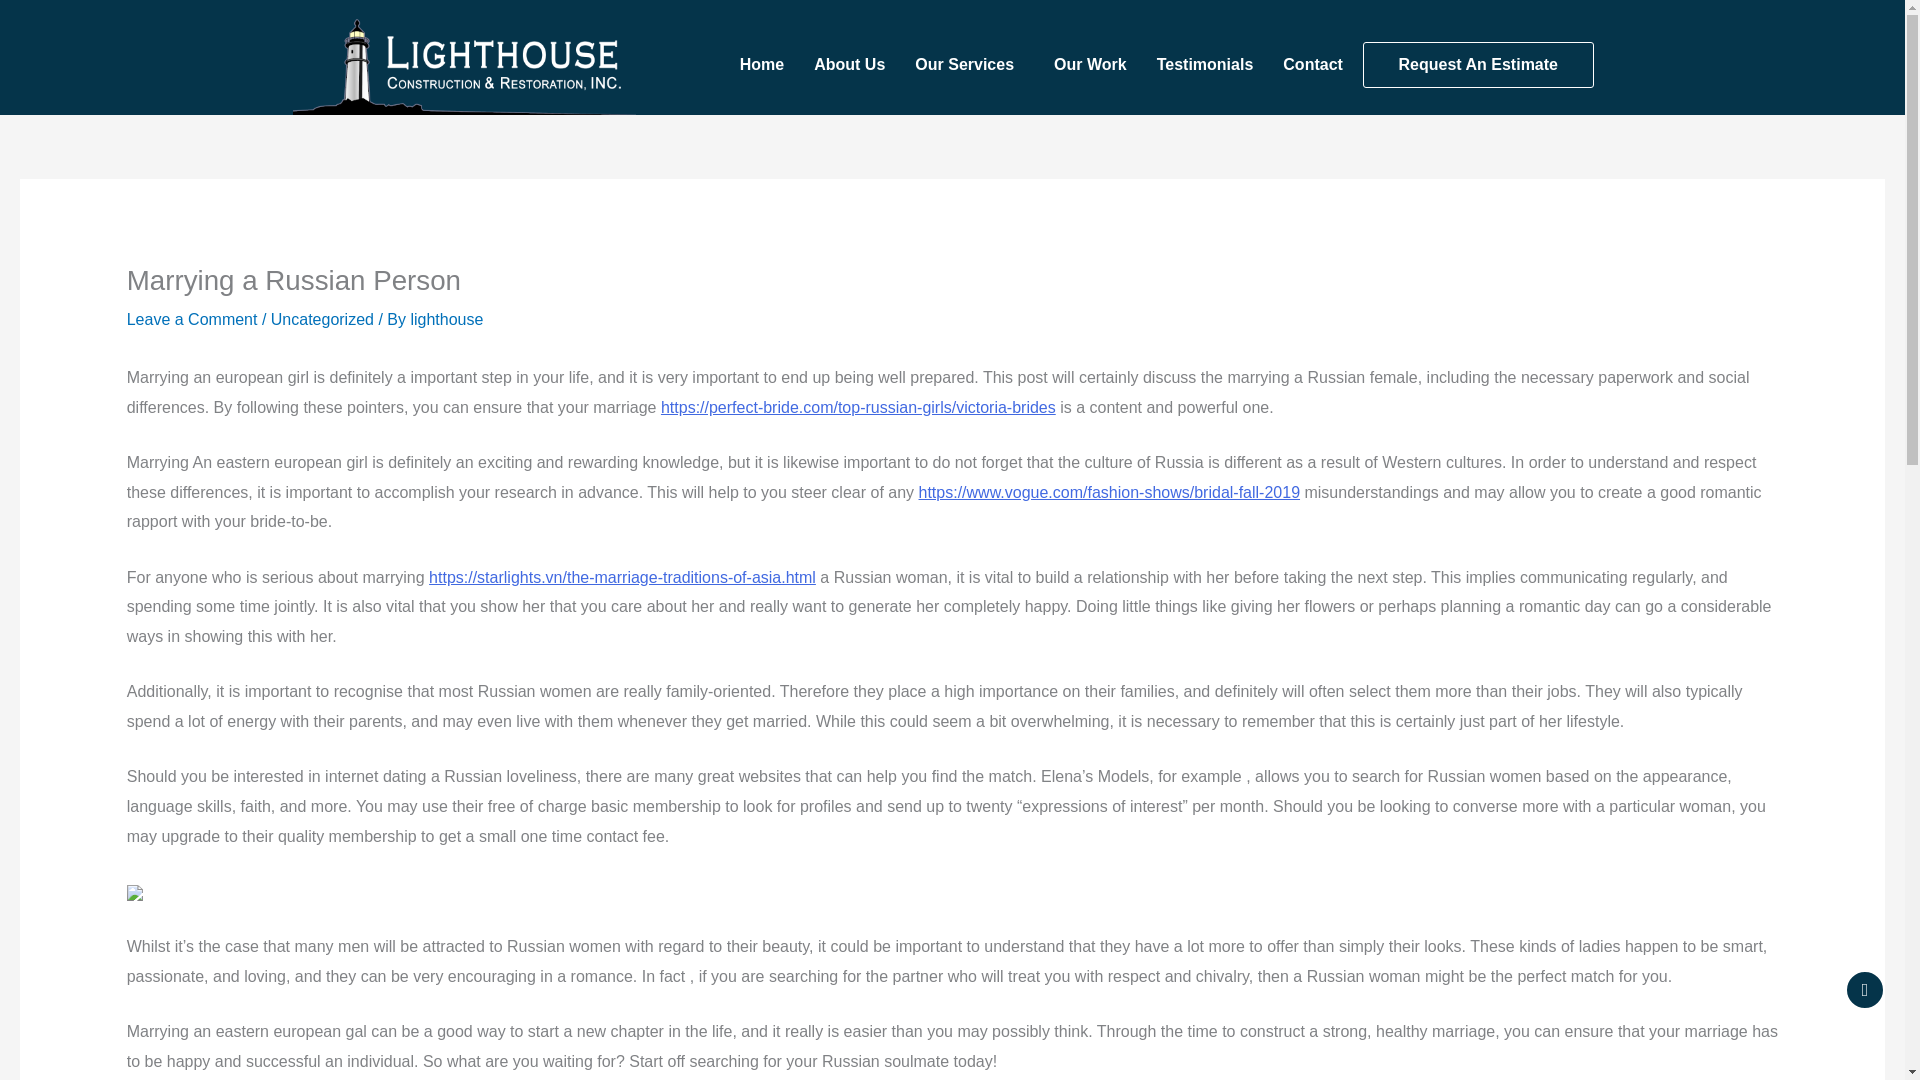 The height and width of the screenshot is (1080, 1920). Describe the element at coordinates (1312, 64) in the screenshot. I see `Contact` at that location.